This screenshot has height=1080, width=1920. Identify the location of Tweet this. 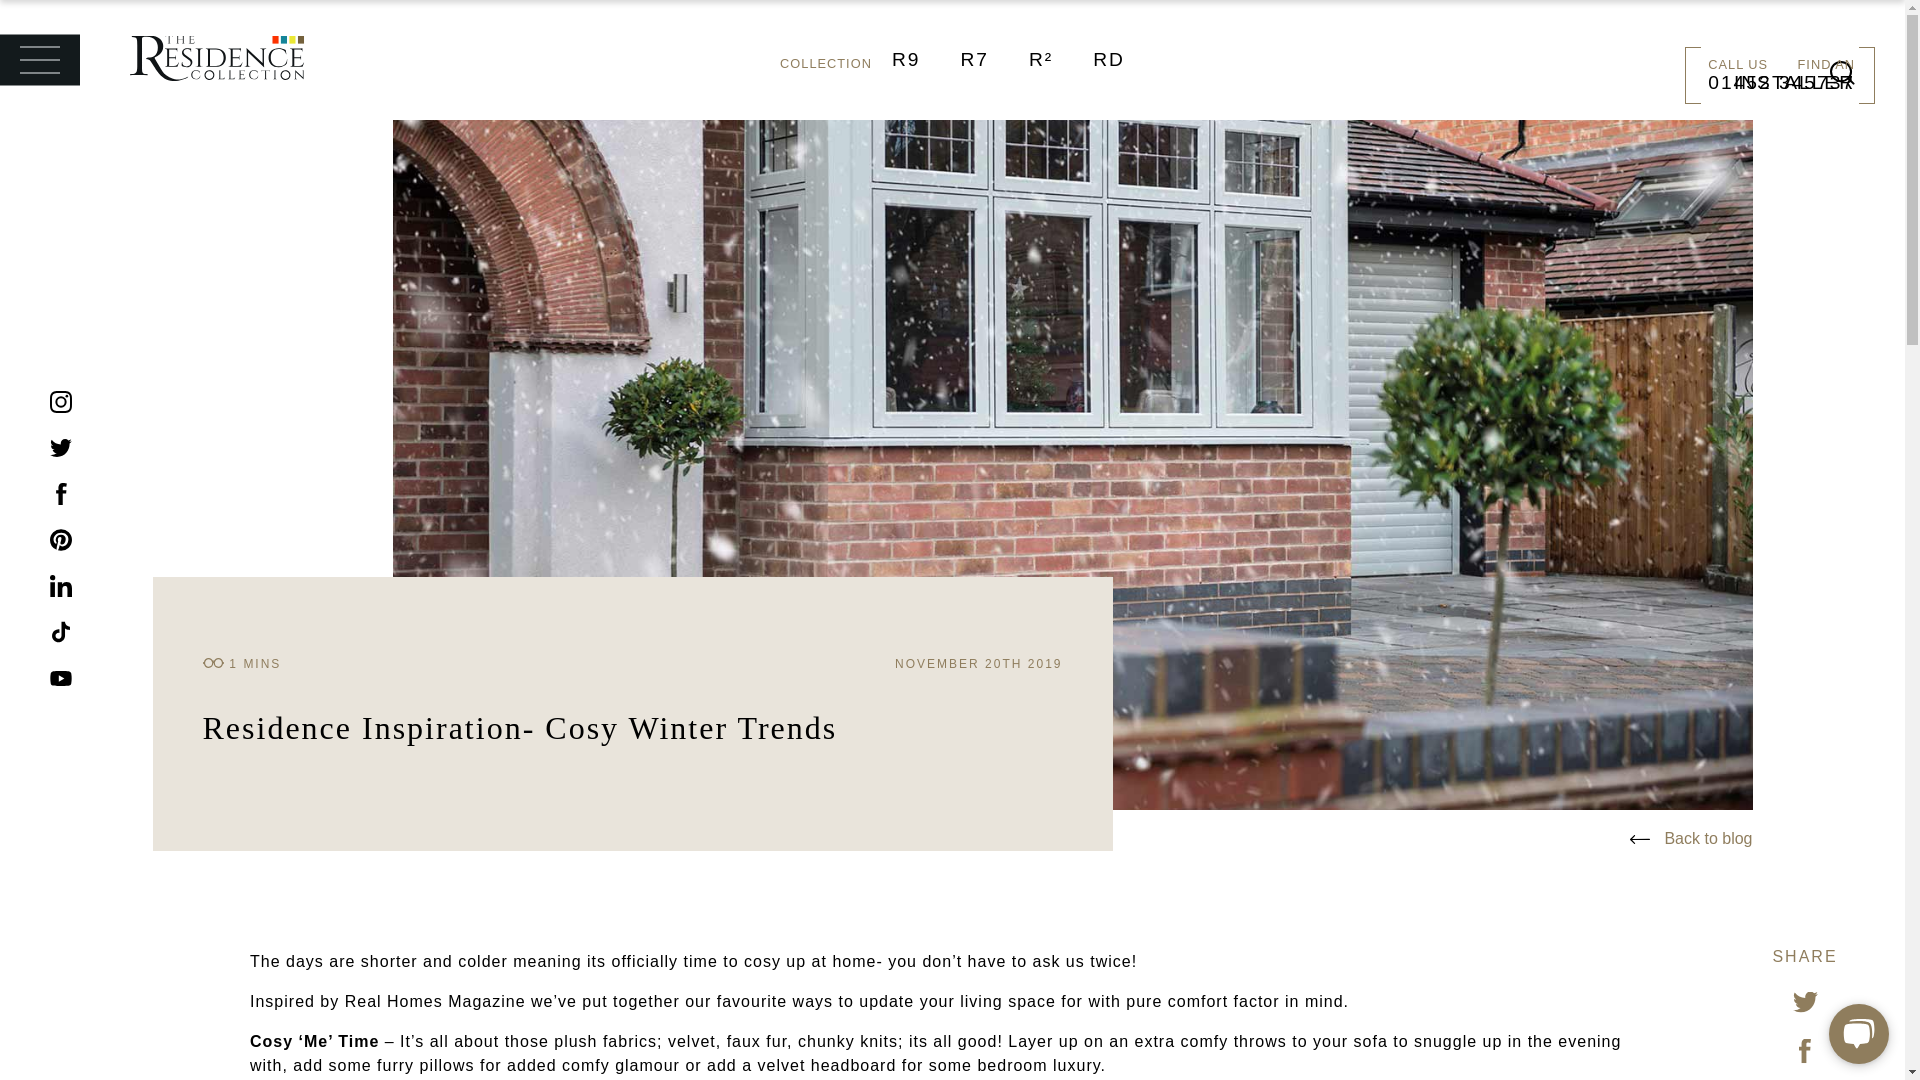
(1804, 1002).